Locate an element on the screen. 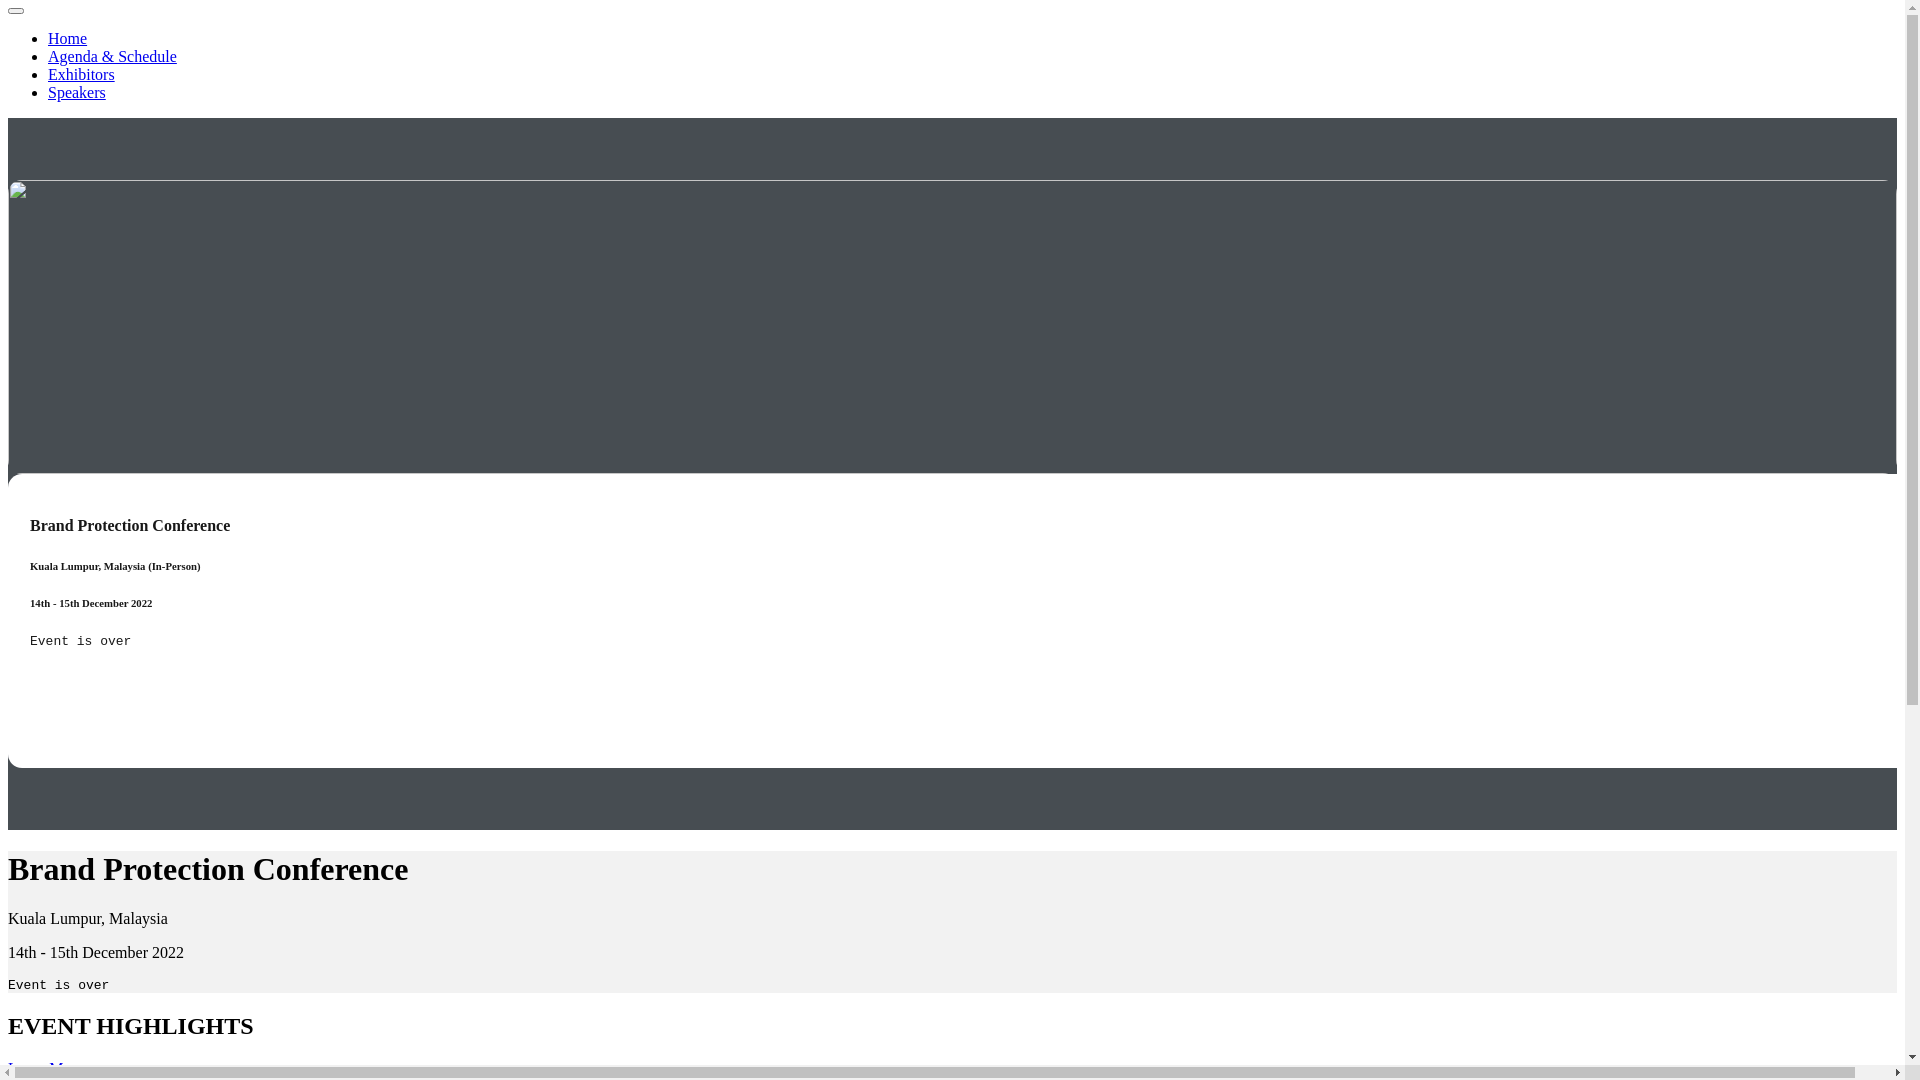 The height and width of the screenshot is (1080, 1920). Home is located at coordinates (68, 38).